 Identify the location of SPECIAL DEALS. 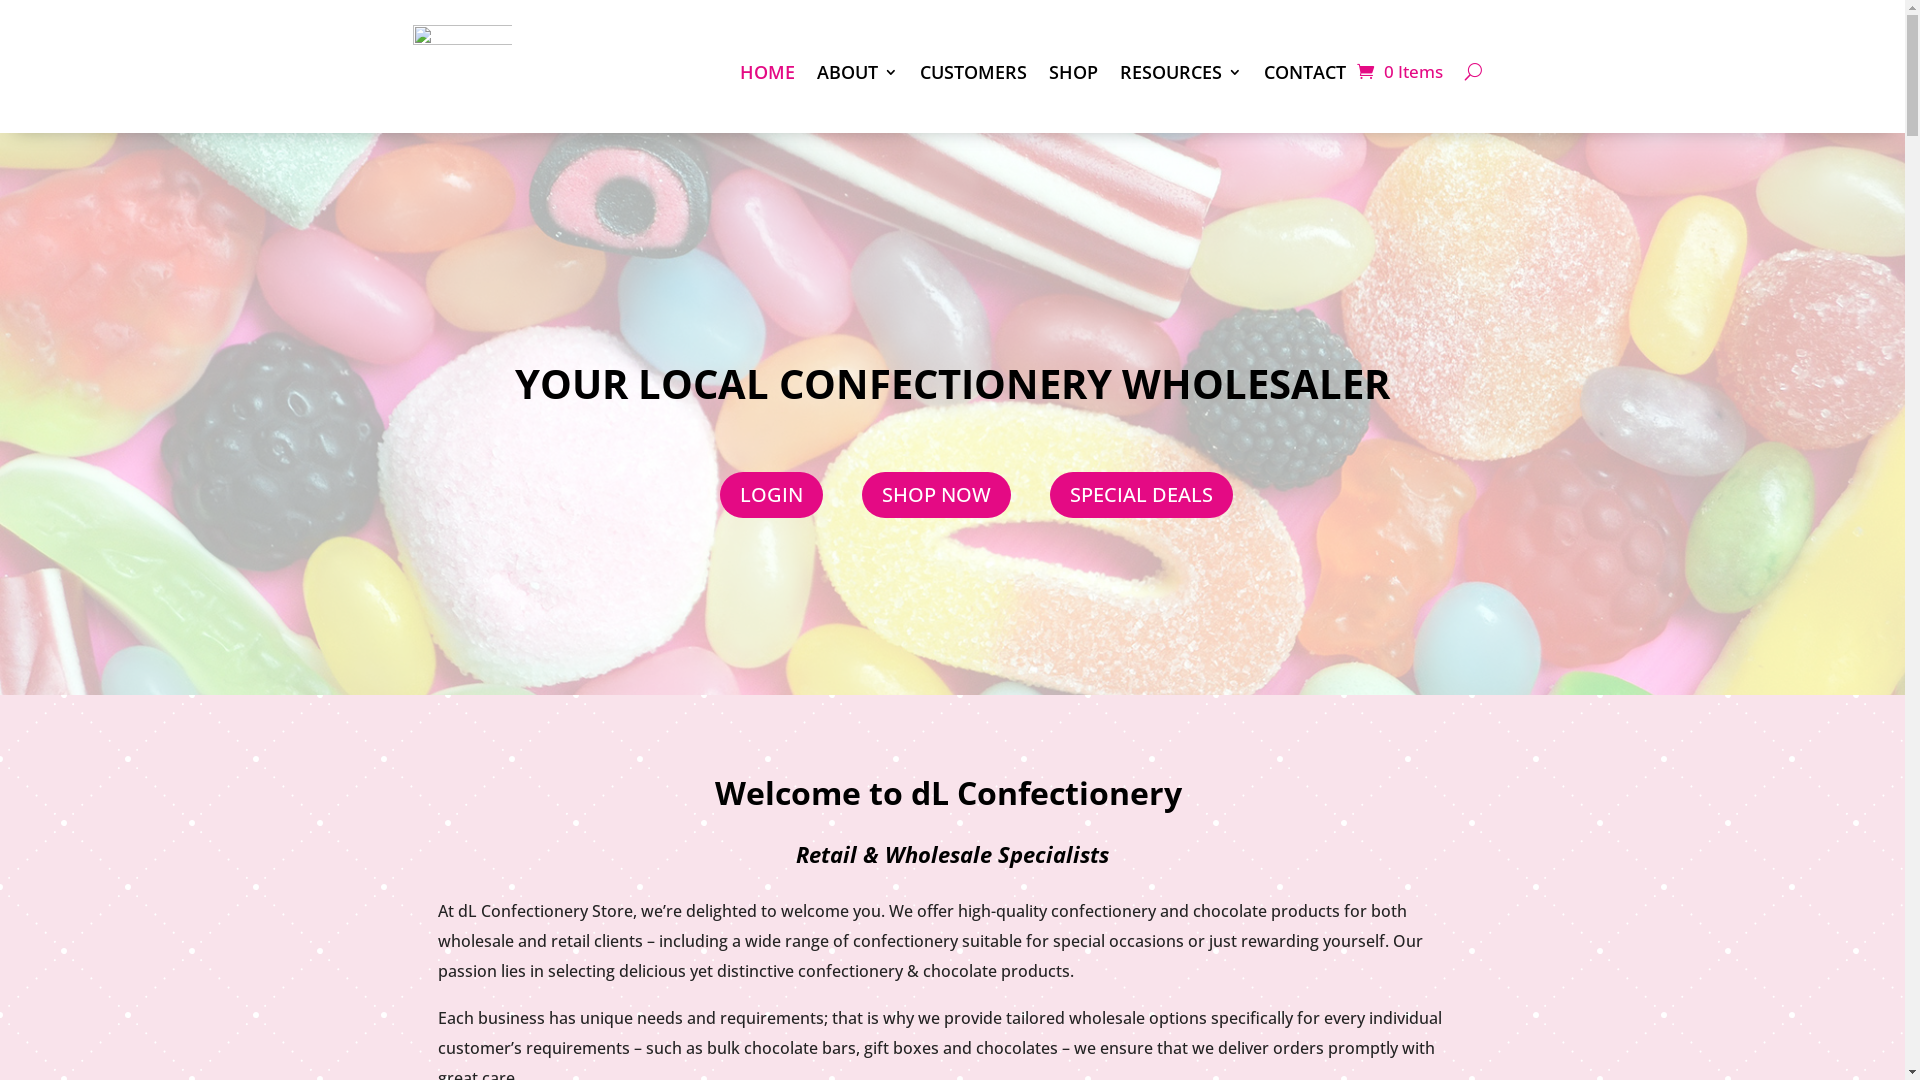
(1142, 495).